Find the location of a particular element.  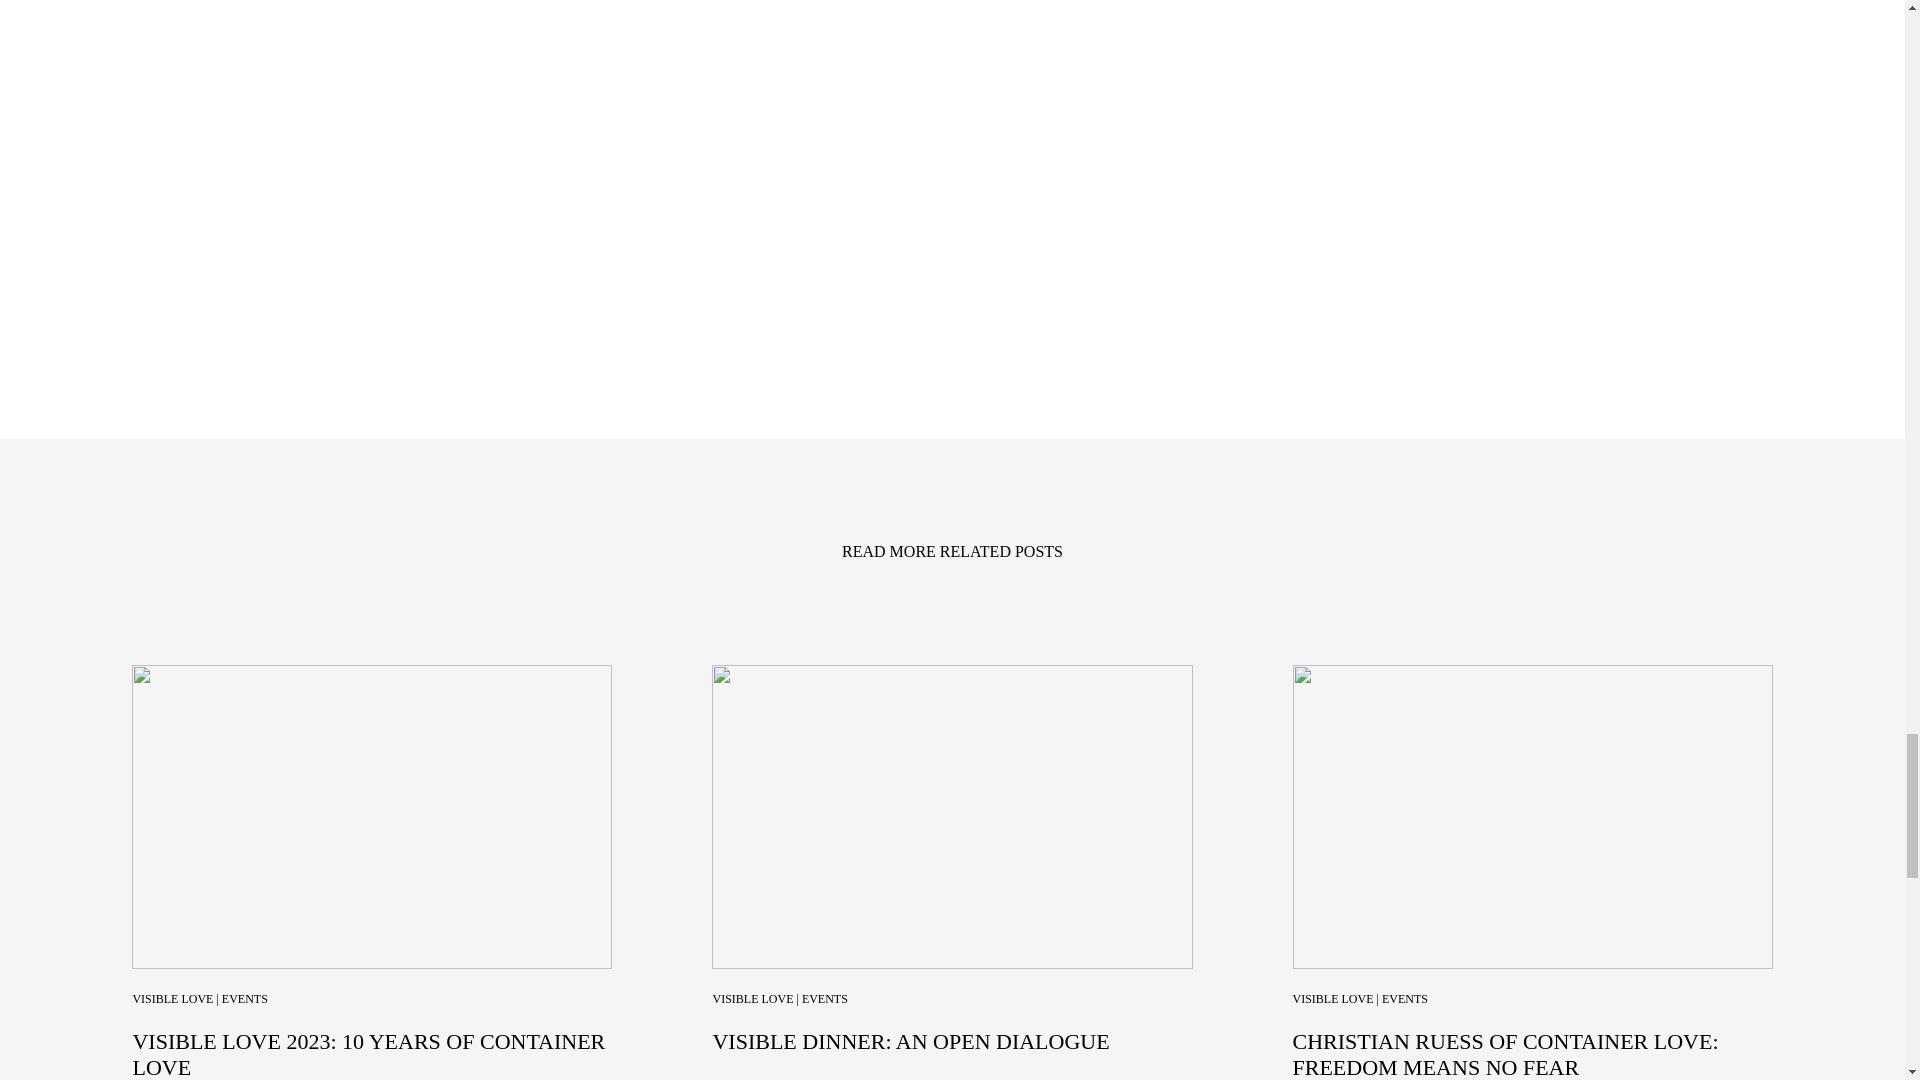

VISIBLE DINNER: AN OPEN DIALOGUE is located at coordinates (910, 1042).